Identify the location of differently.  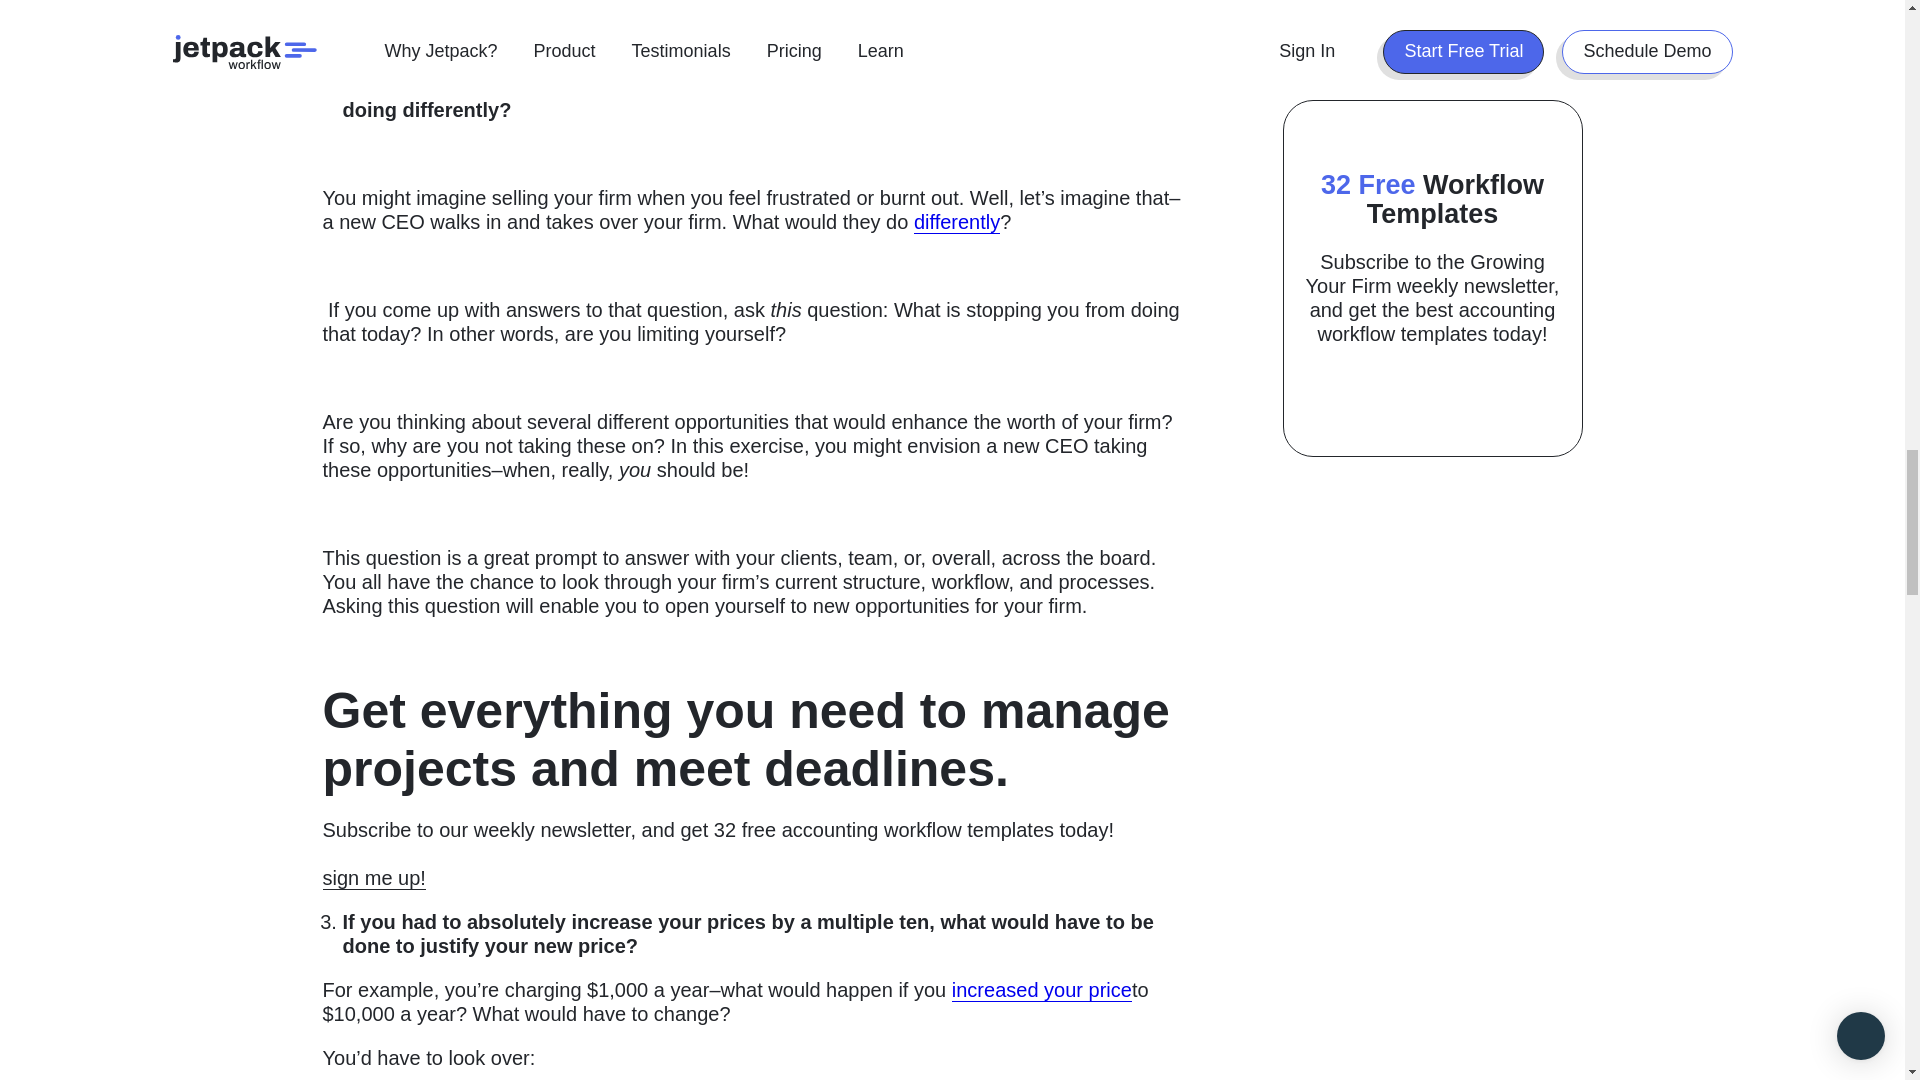
(956, 222).